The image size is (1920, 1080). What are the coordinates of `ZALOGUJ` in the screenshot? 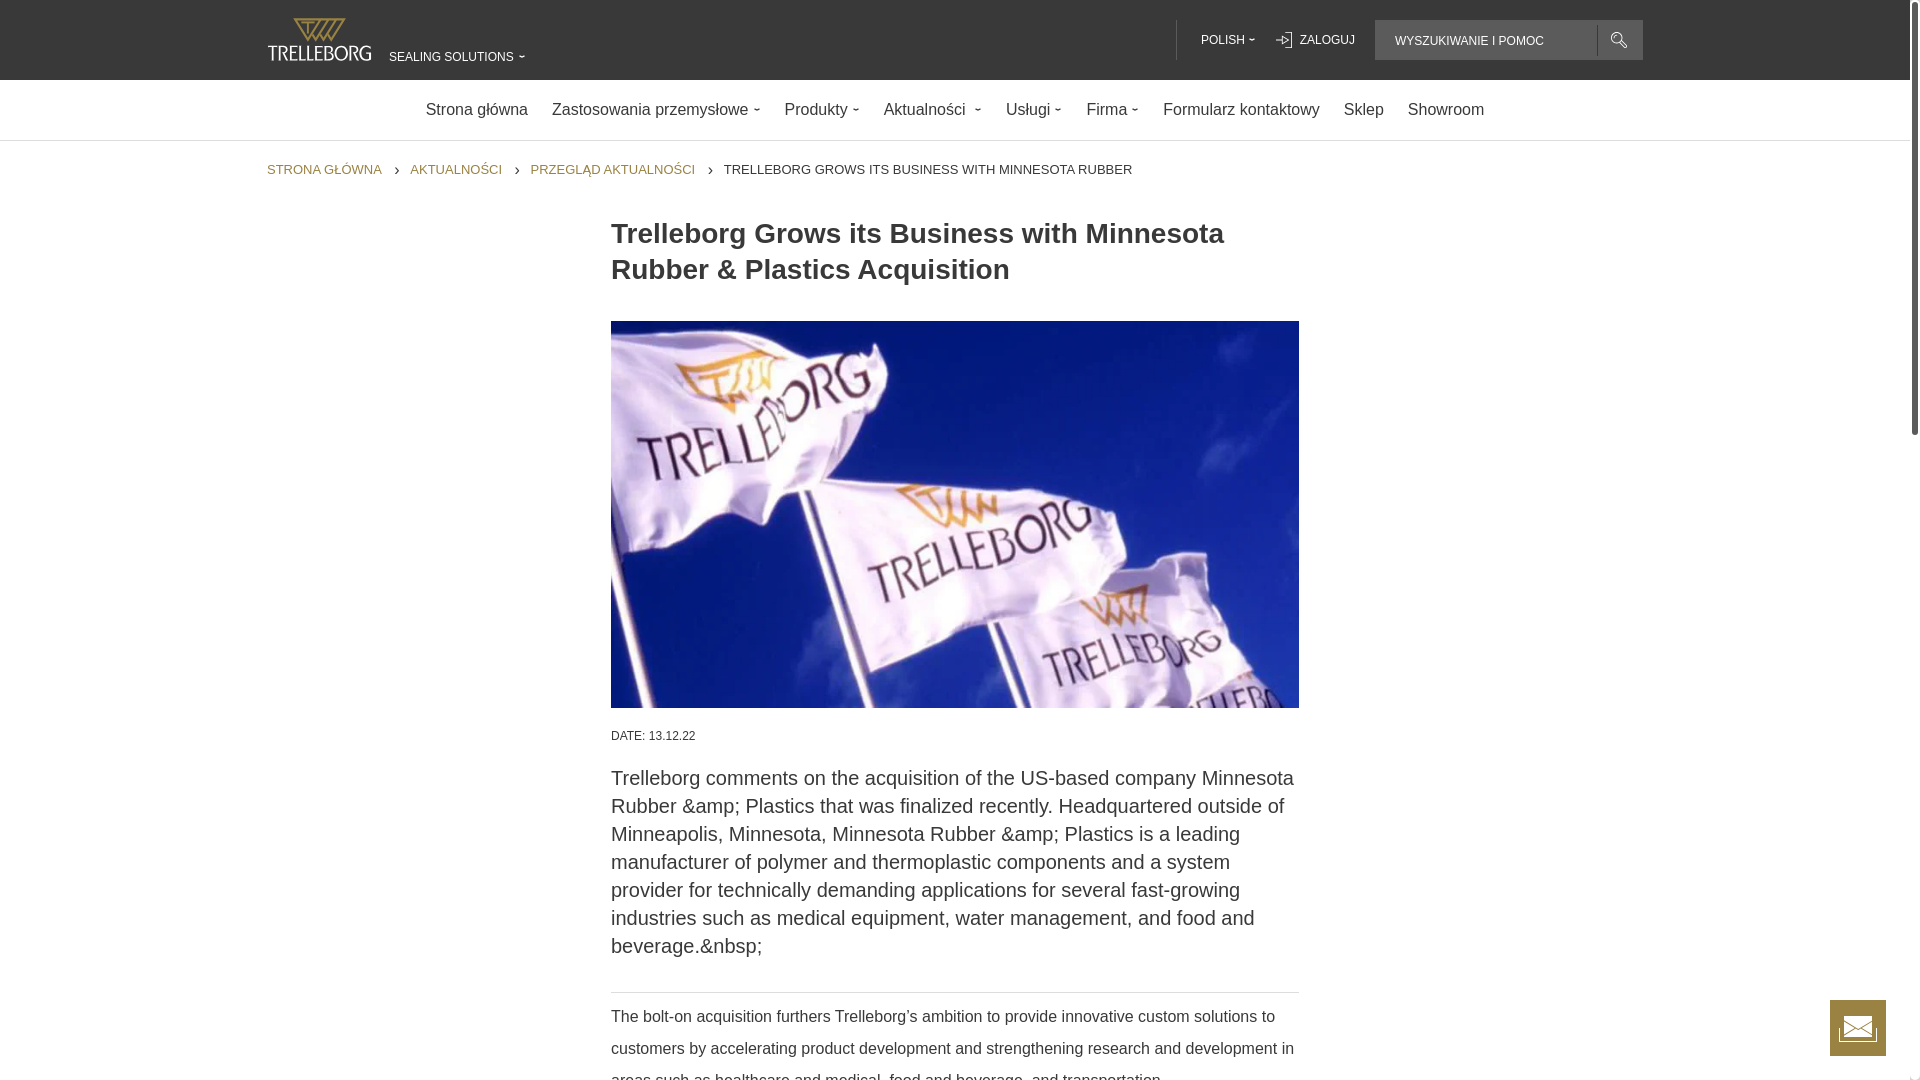 It's located at (1316, 40).